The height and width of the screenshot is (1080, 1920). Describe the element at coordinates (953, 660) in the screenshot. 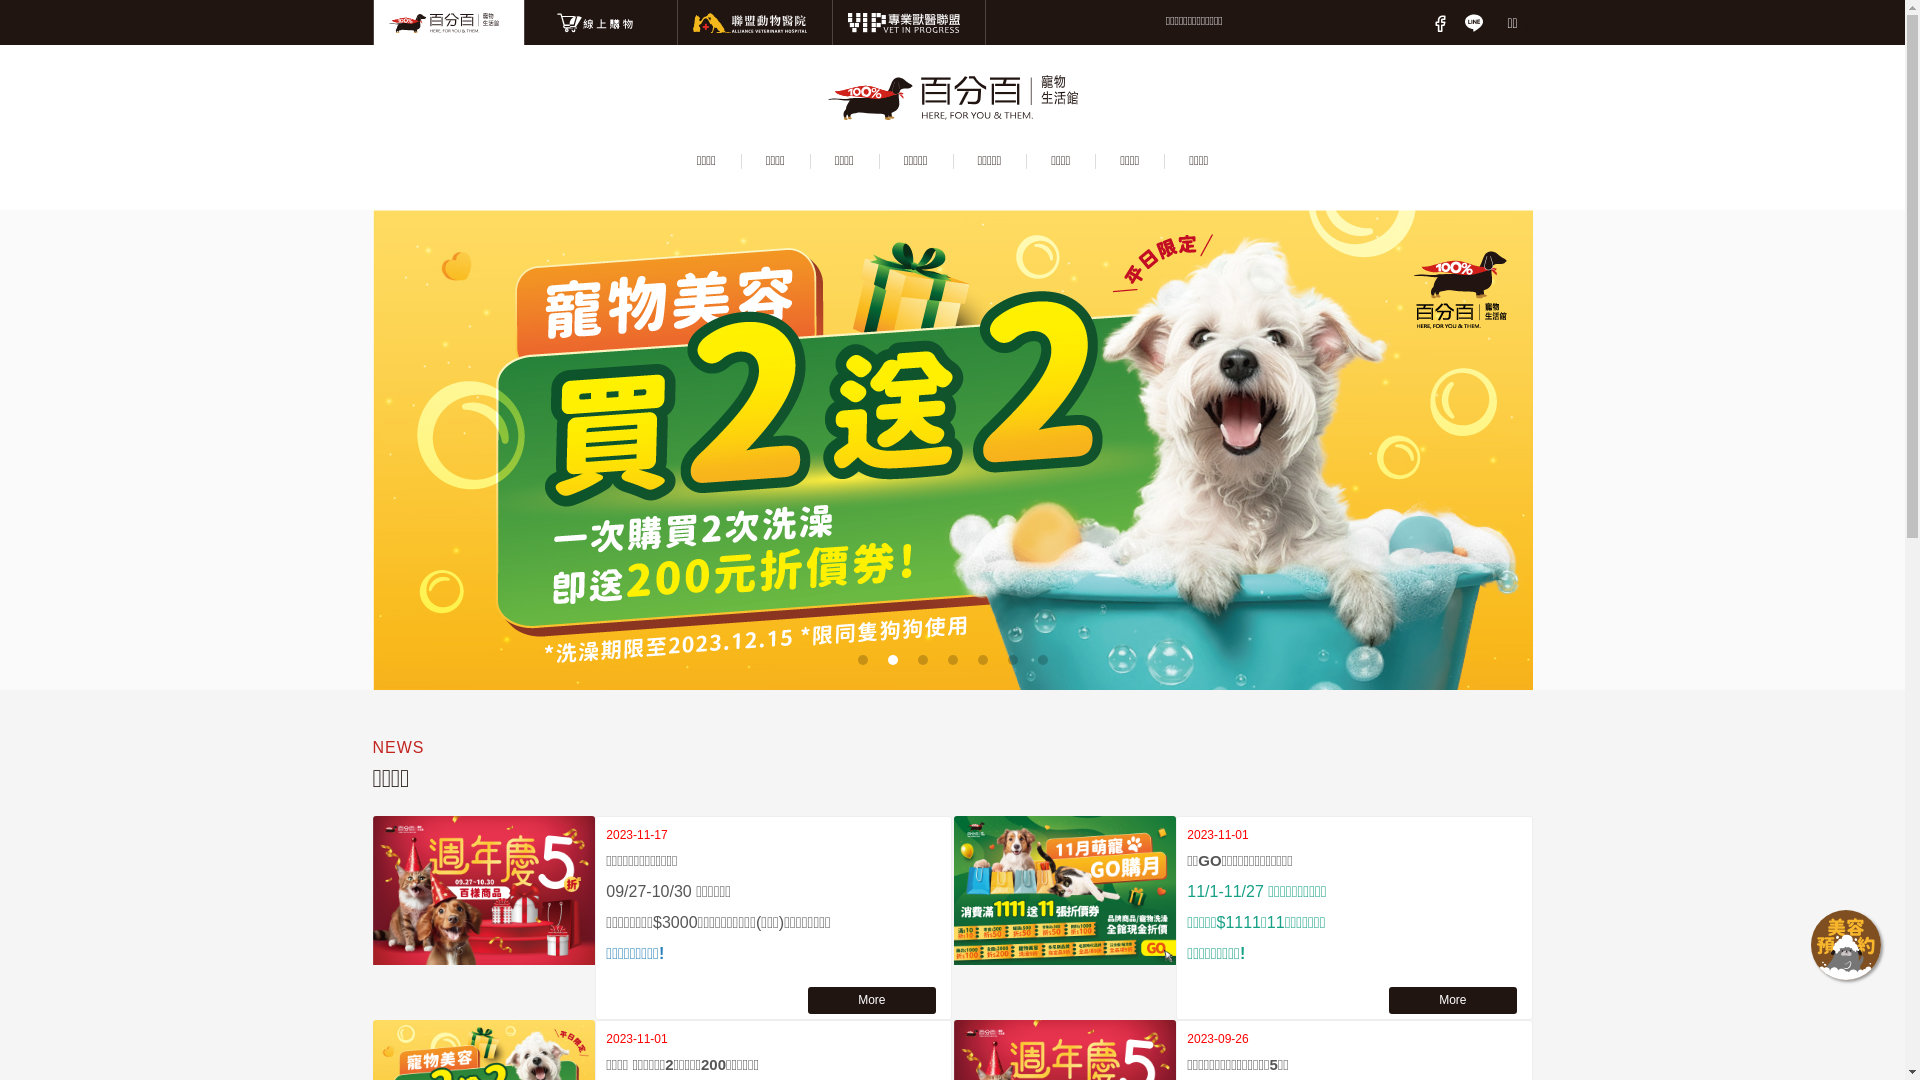

I see `4` at that location.